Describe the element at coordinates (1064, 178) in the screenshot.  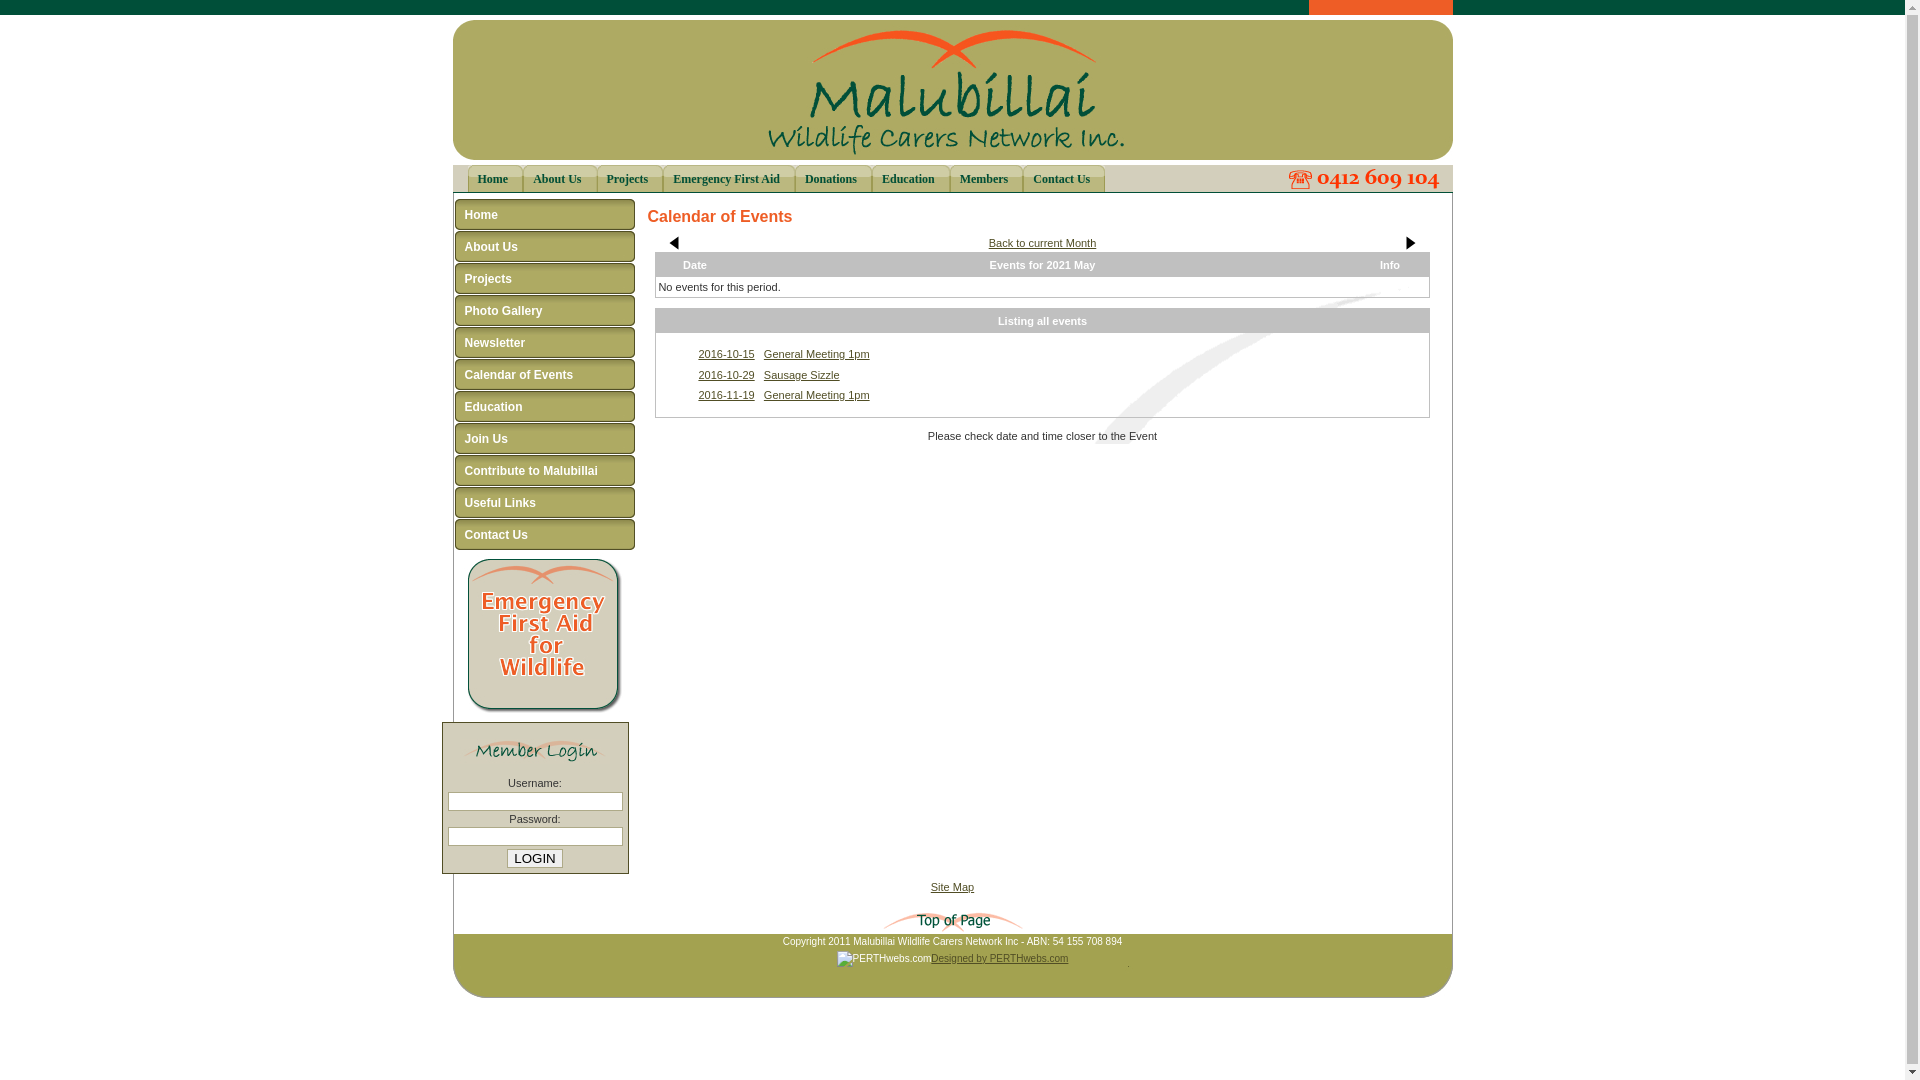
I see `Contact Us` at that location.